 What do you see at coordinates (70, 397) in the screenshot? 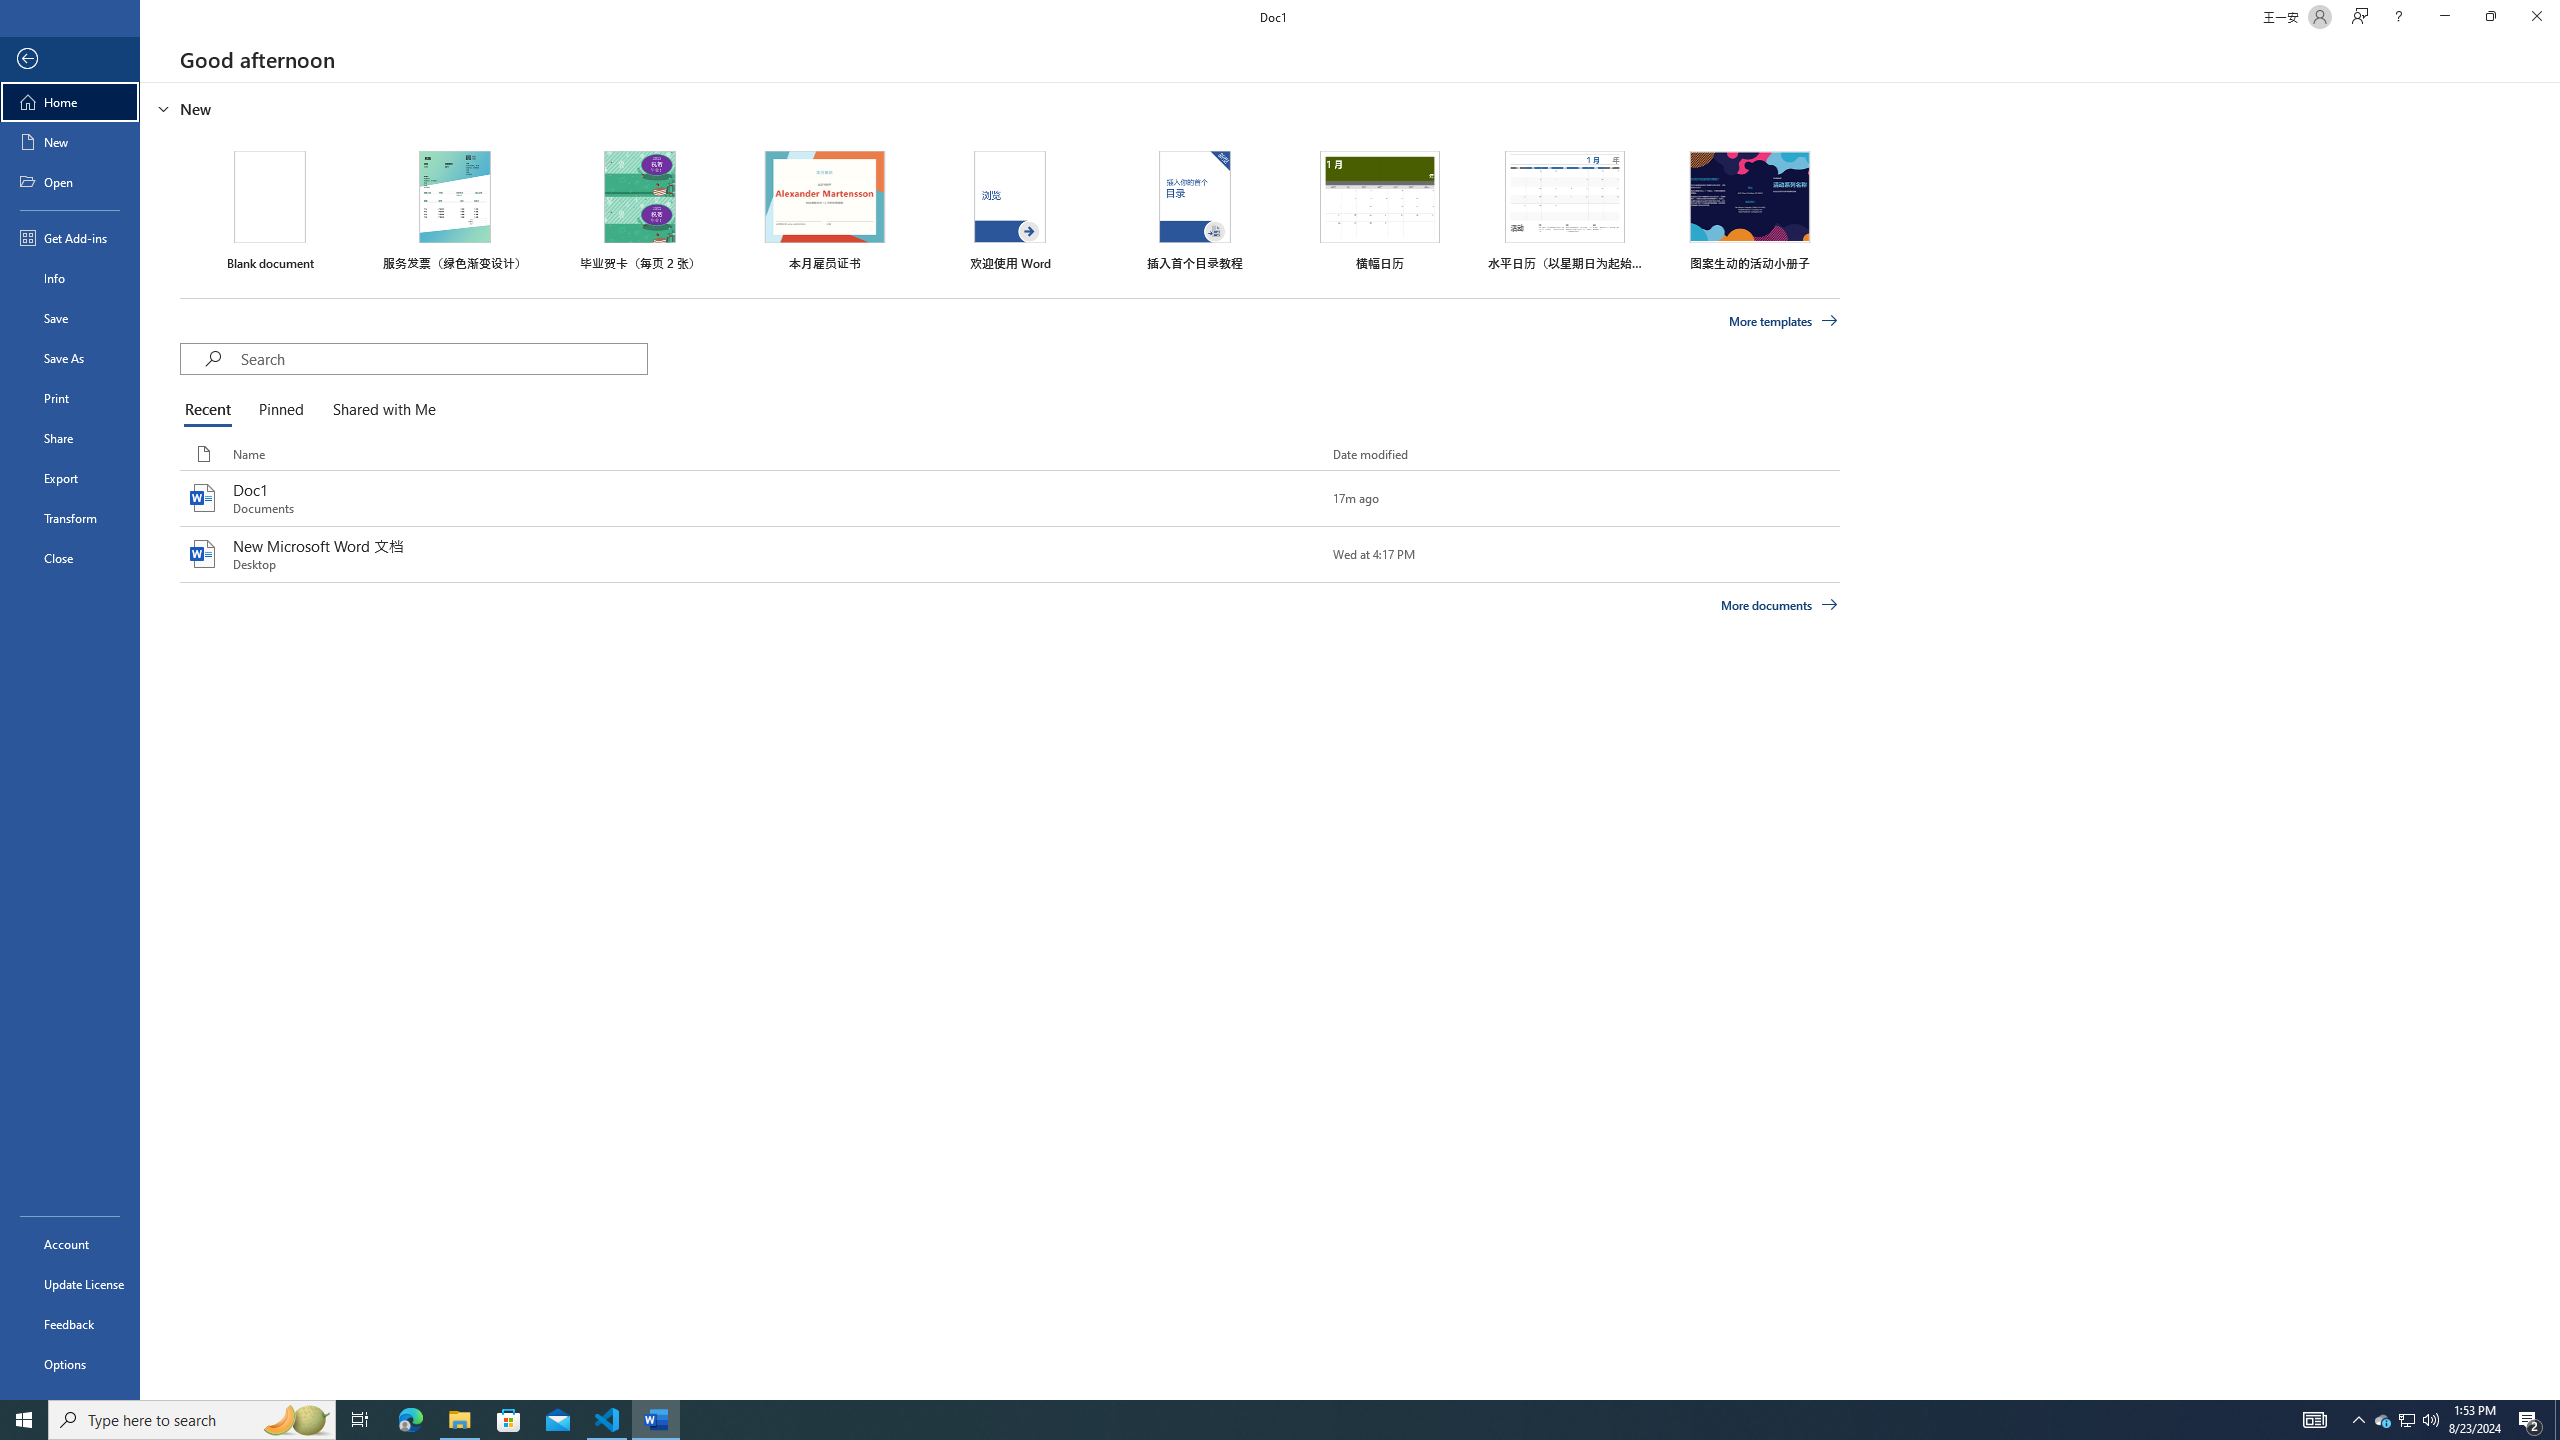
I see `Print` at bounding box center [70, 397].